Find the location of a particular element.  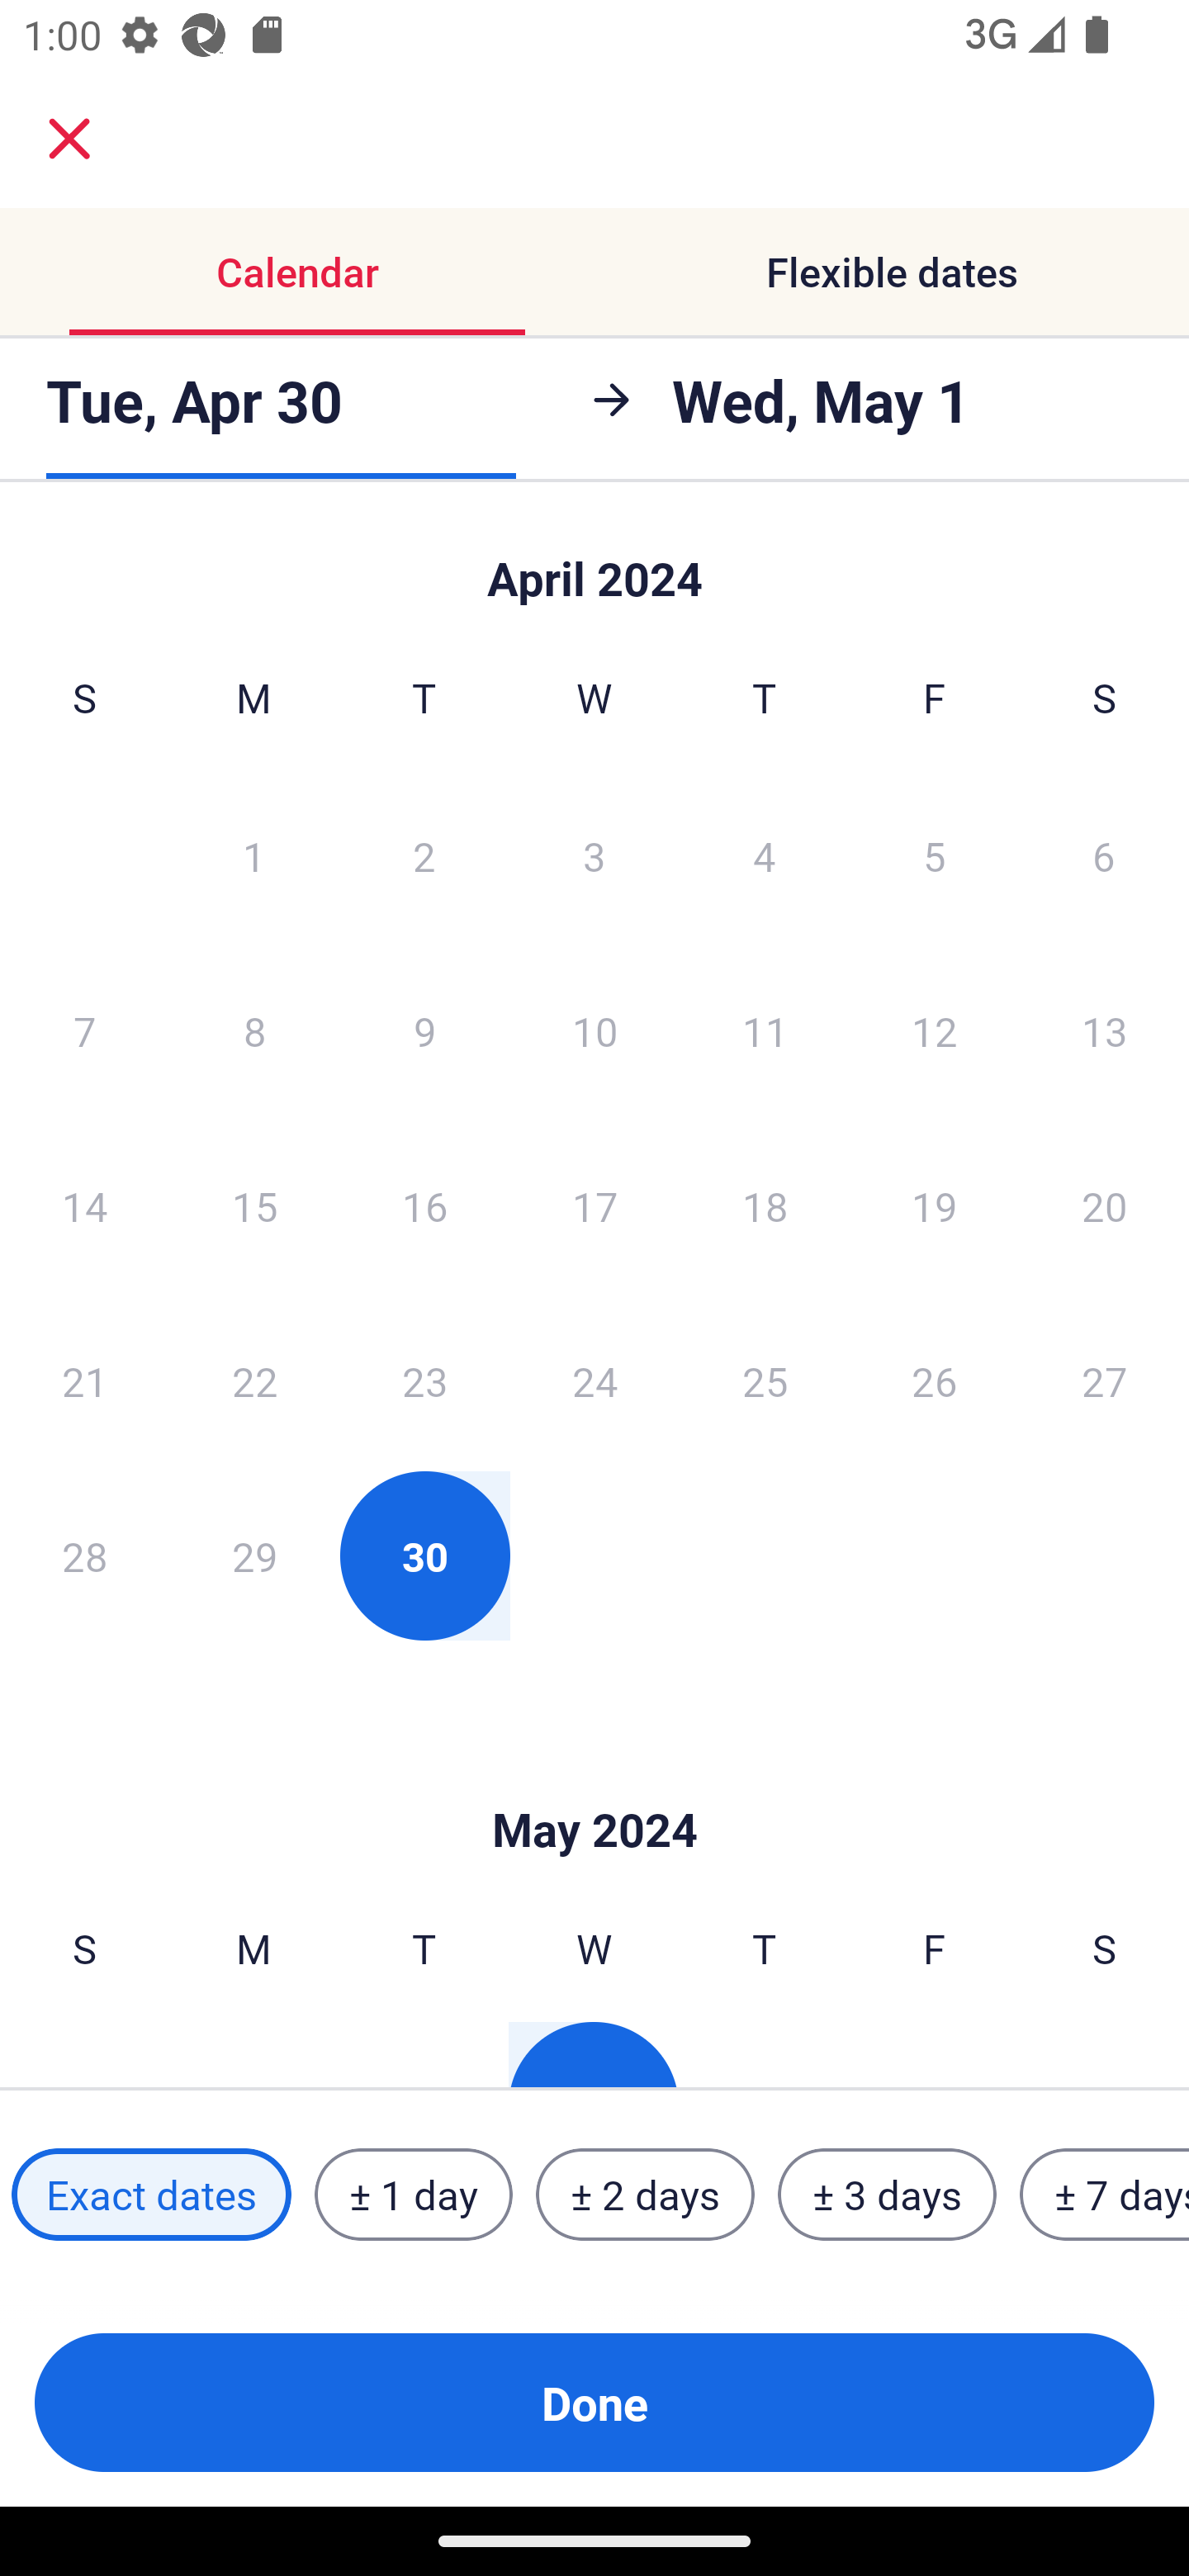

5 Friday, April 5, 2024 is located at coordinates (935, 855).